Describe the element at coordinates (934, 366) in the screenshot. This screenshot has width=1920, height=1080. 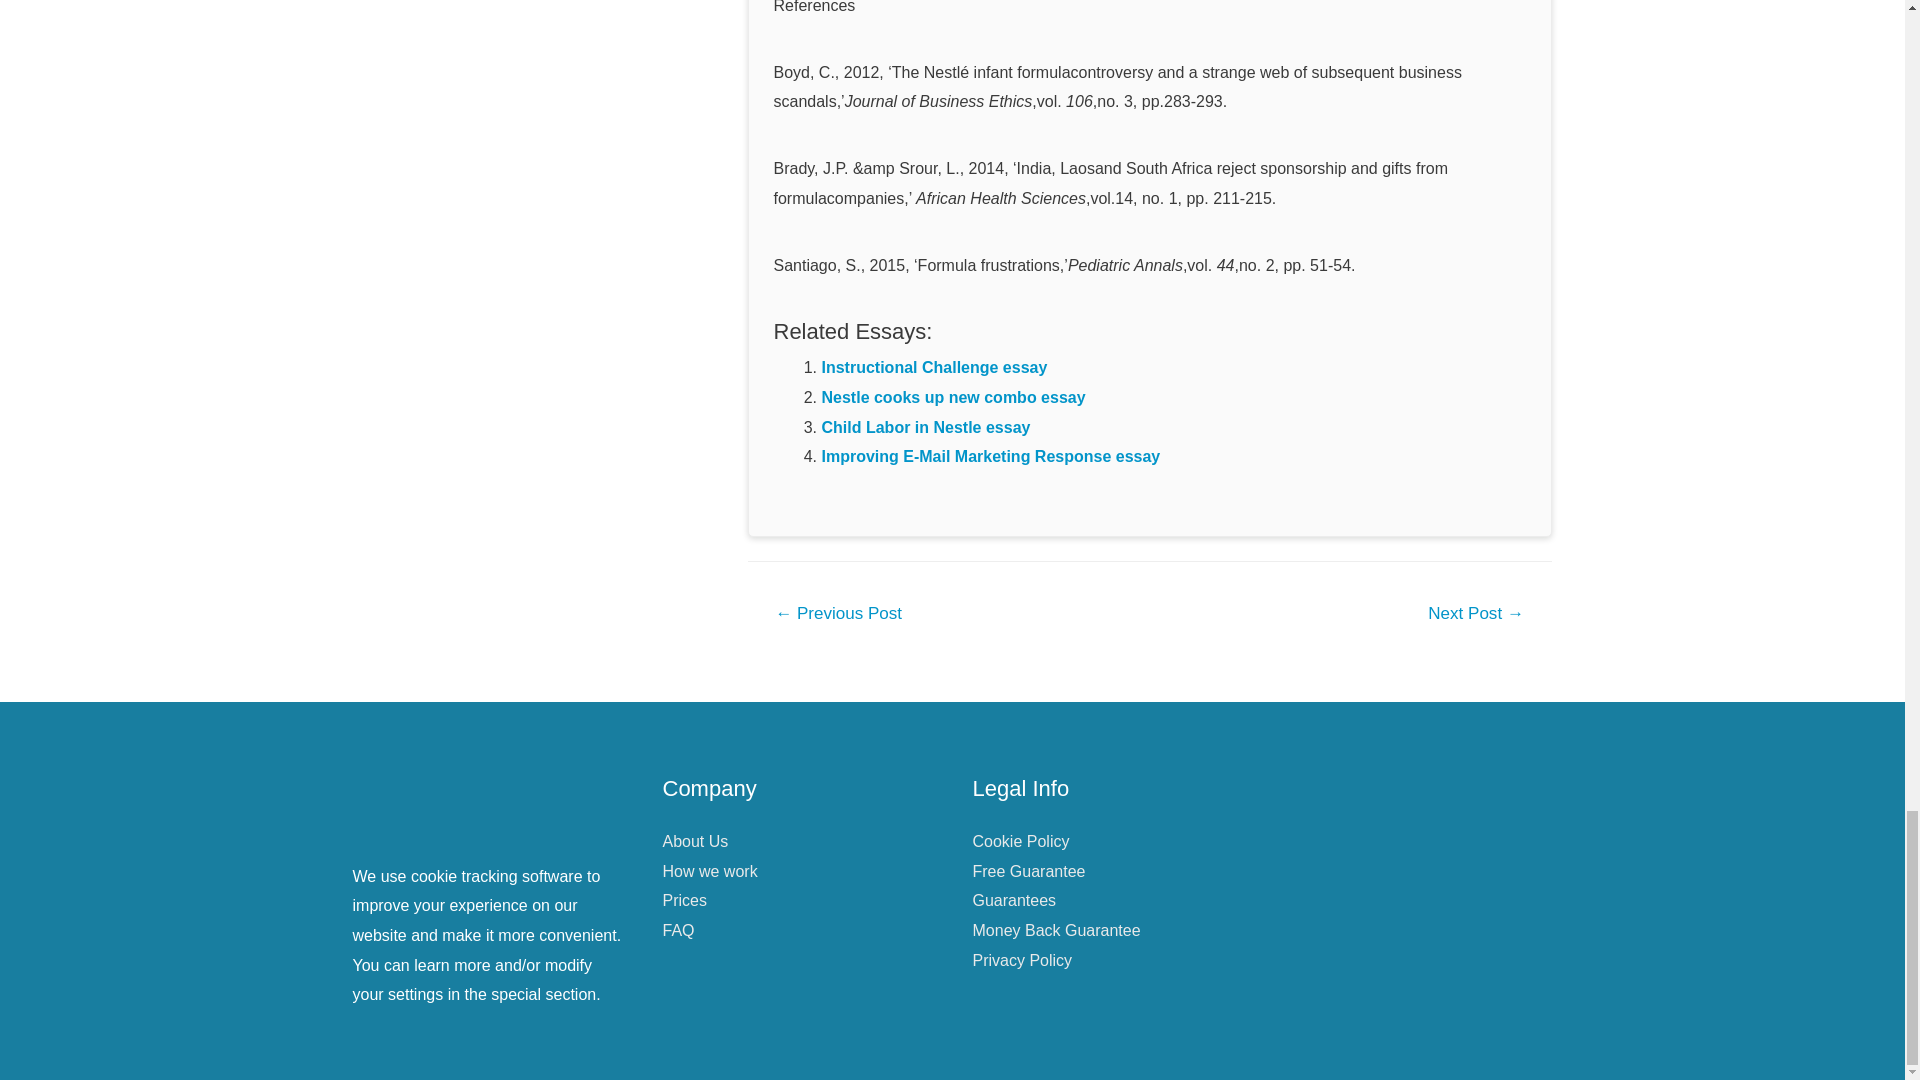
I see `Instructional Challenge essay` at that location.